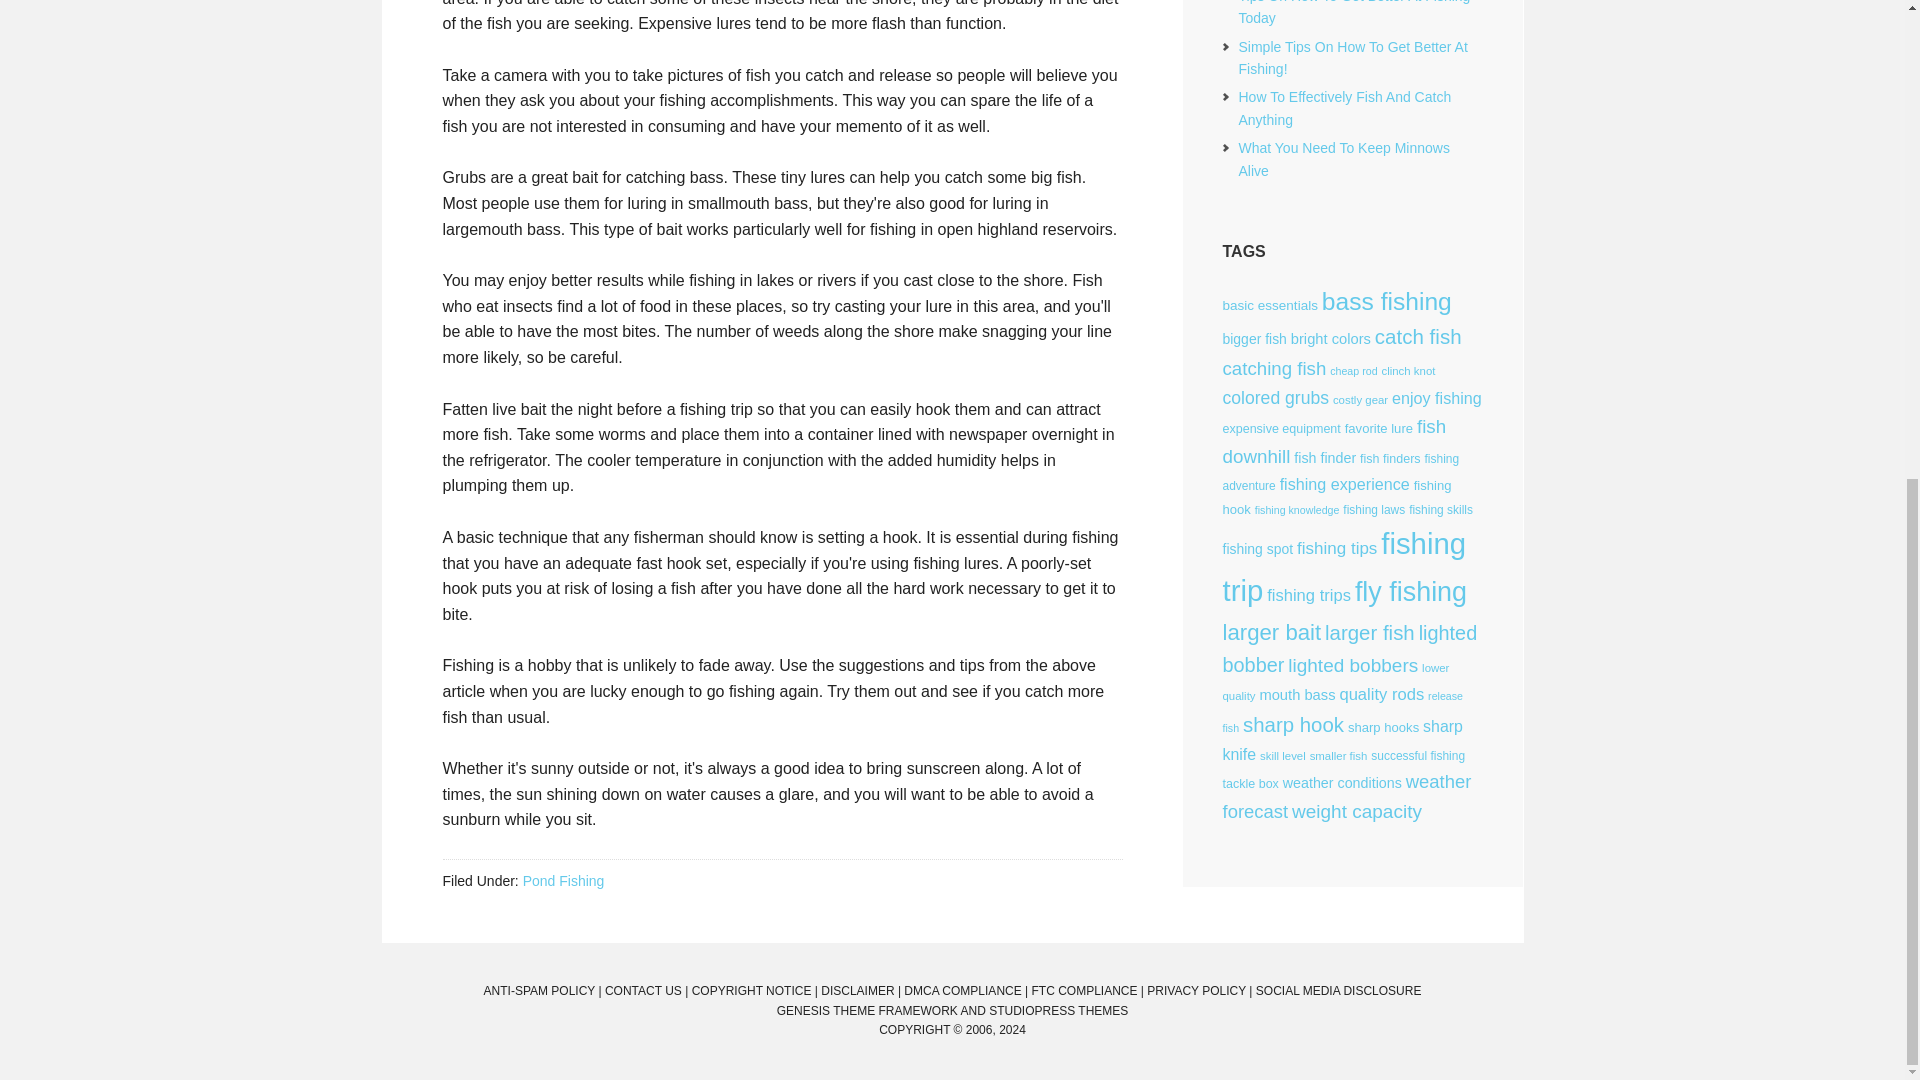 The width and height of the screenshot is (1920, 1080). What do you see at coordinates (1344, 484) in the screenshot?
I see `fishing experience` at bounding box center [1344, 484].